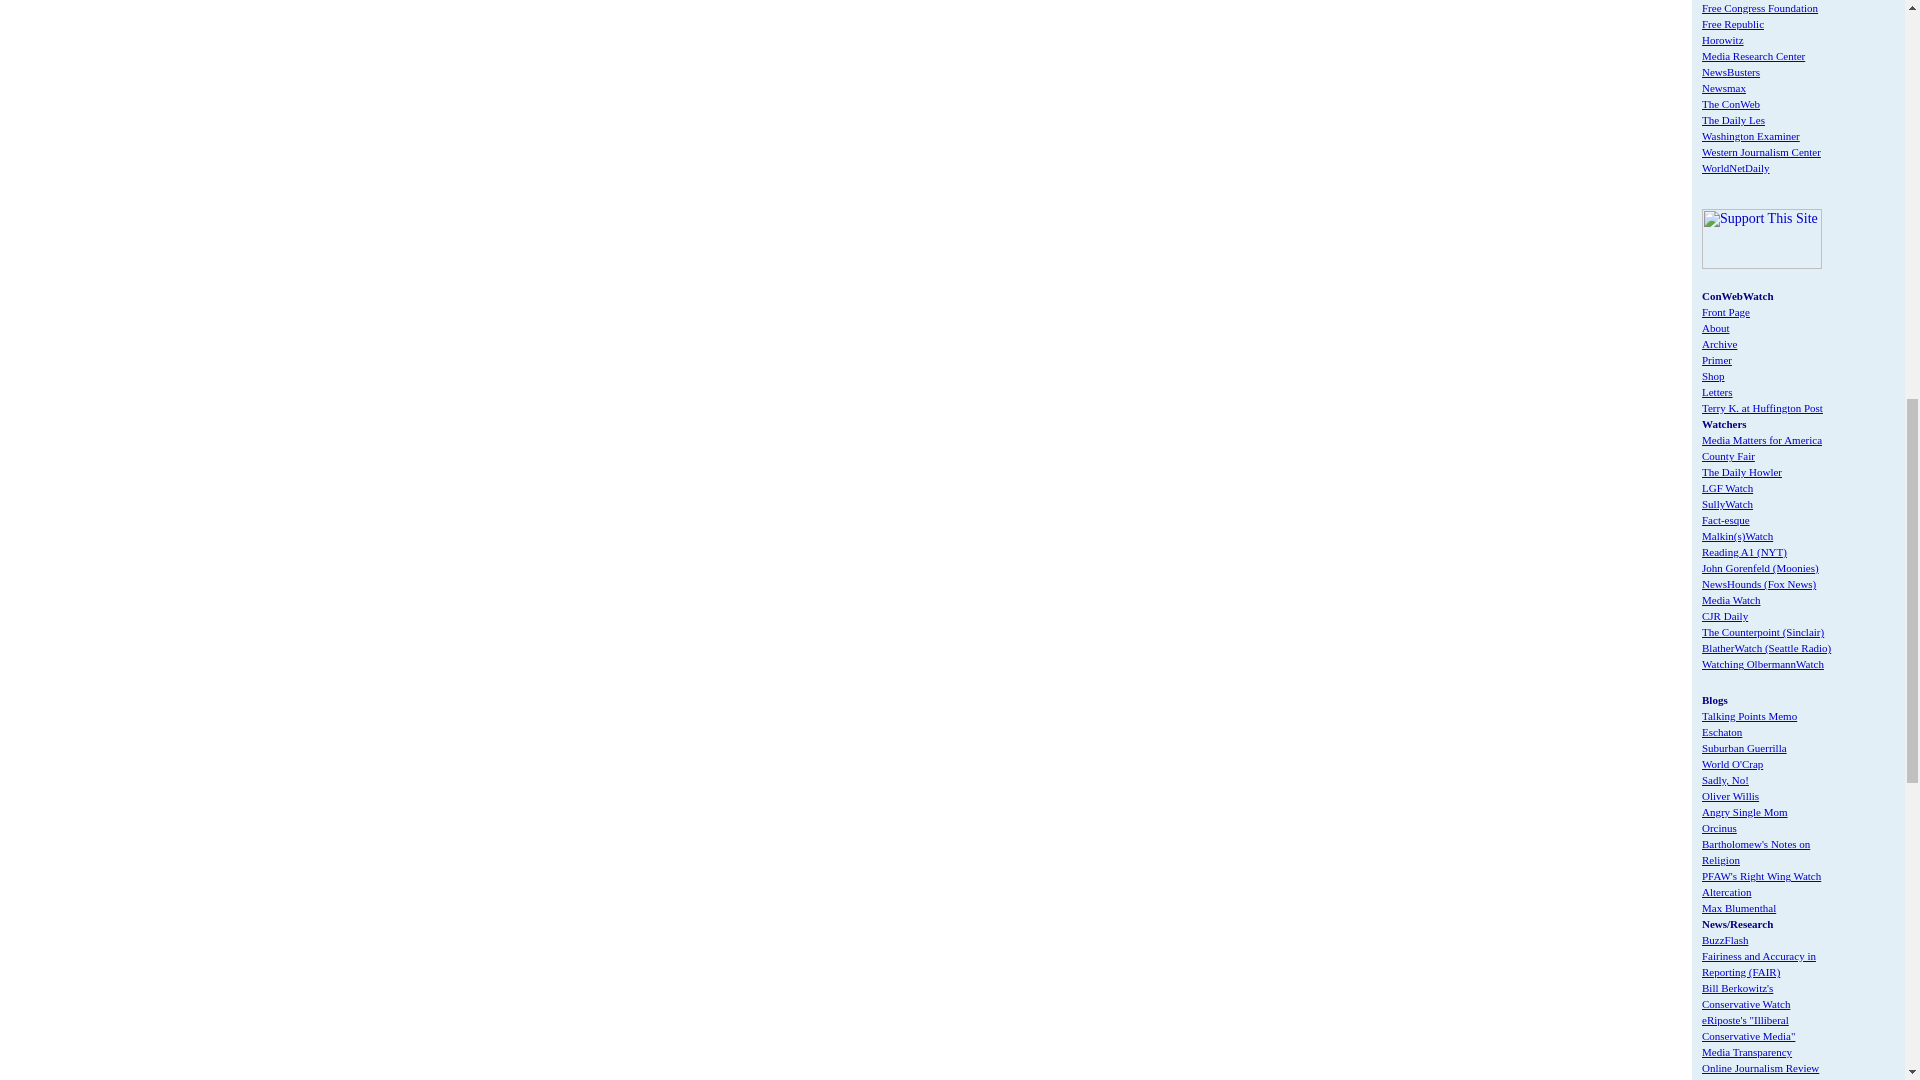  What do you see at coordinates (1730, 104) in the screenshot?
I see `The ConWeb` at bounding box center [1730, 104].